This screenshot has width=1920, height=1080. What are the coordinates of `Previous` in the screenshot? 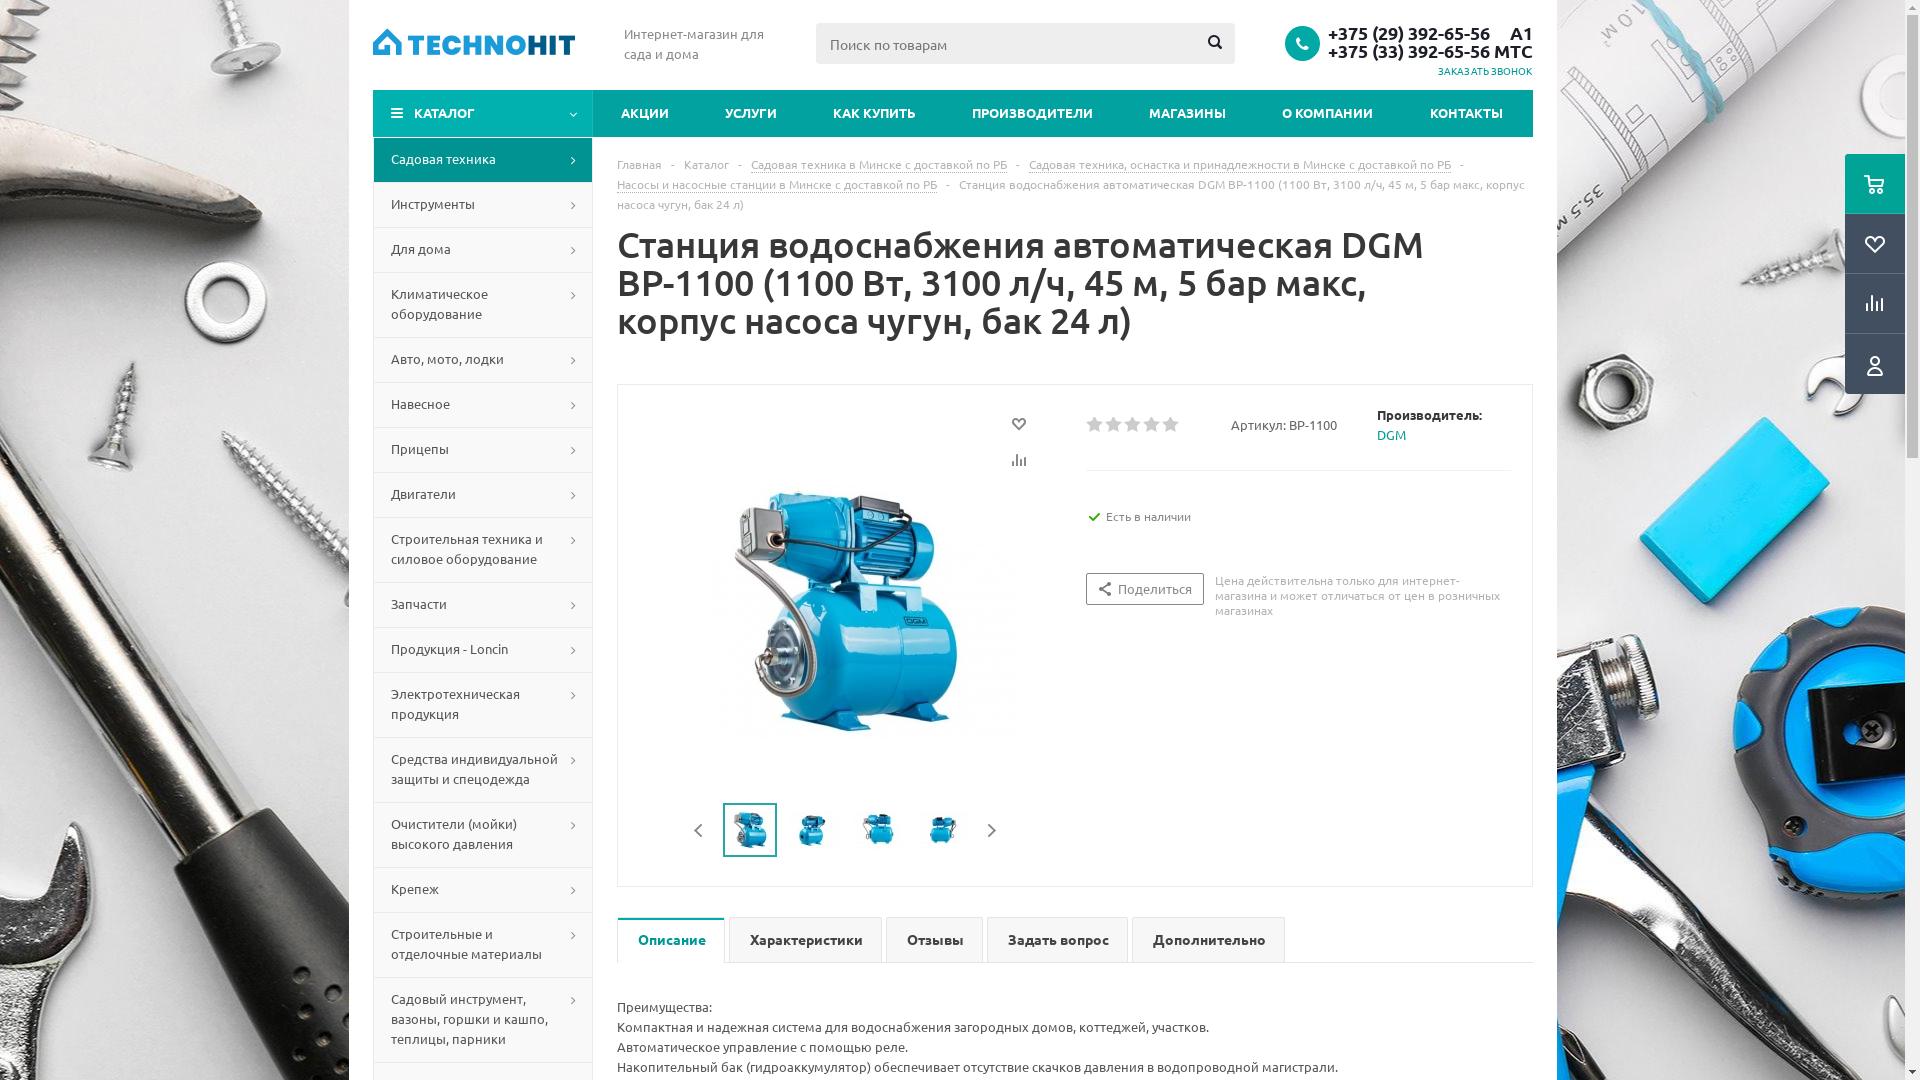 It's located at (700, 830).